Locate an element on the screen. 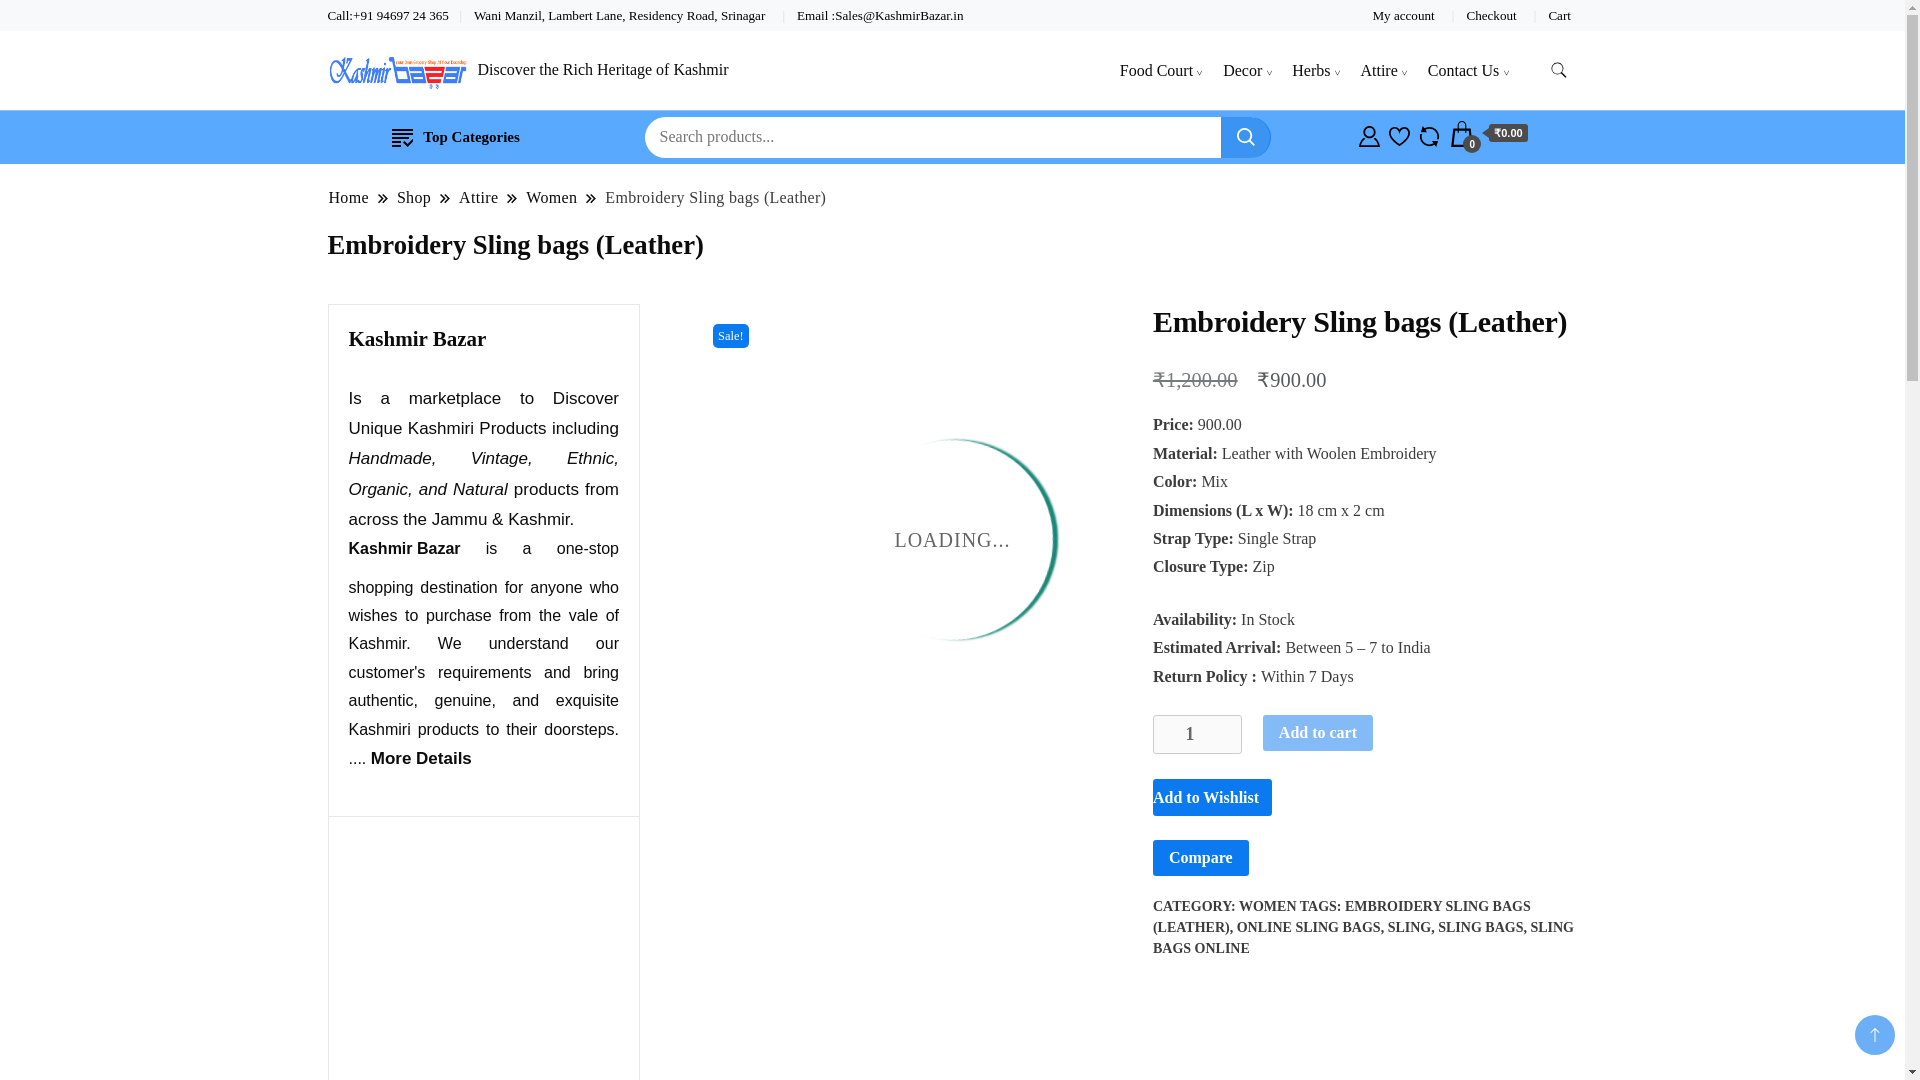  Food Court is located at coordinates (1156, 70).